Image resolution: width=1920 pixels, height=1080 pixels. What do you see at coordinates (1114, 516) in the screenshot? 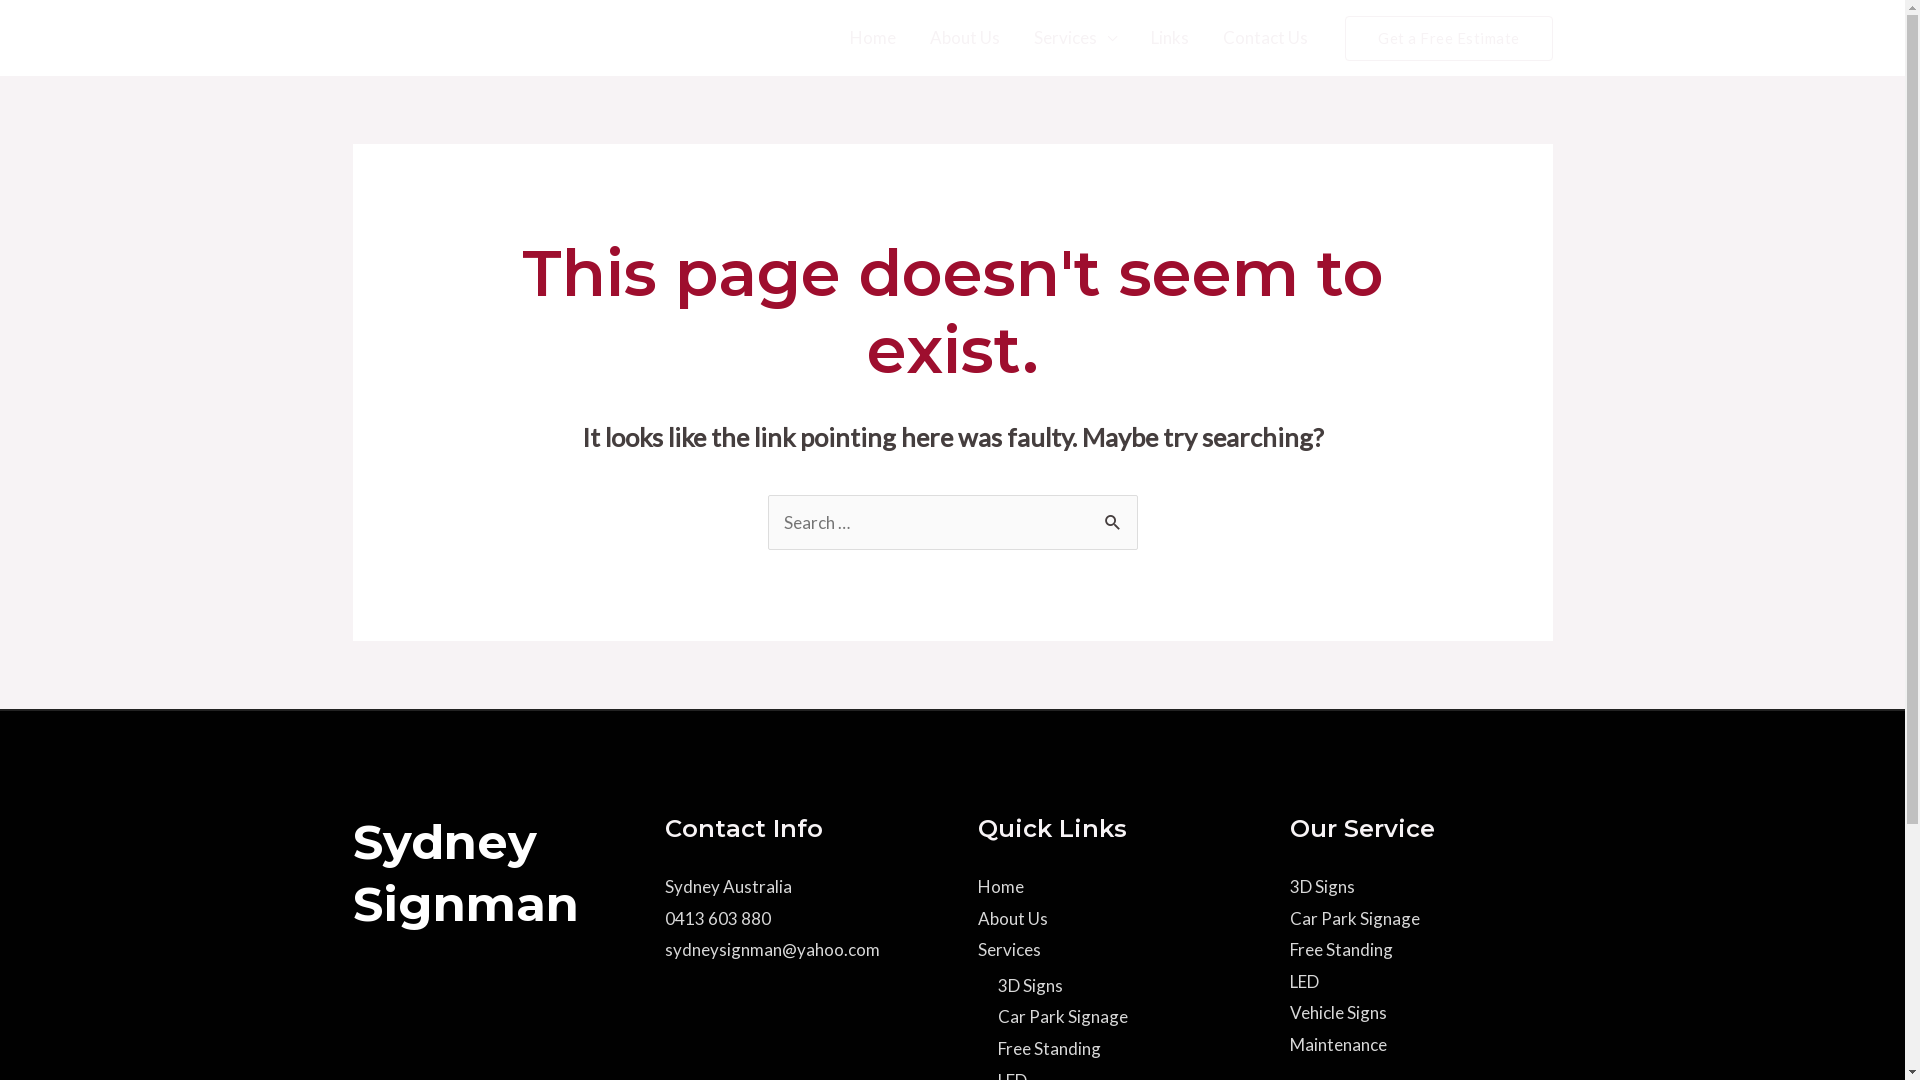
I see `Search` at bounding box center [1114, 516].